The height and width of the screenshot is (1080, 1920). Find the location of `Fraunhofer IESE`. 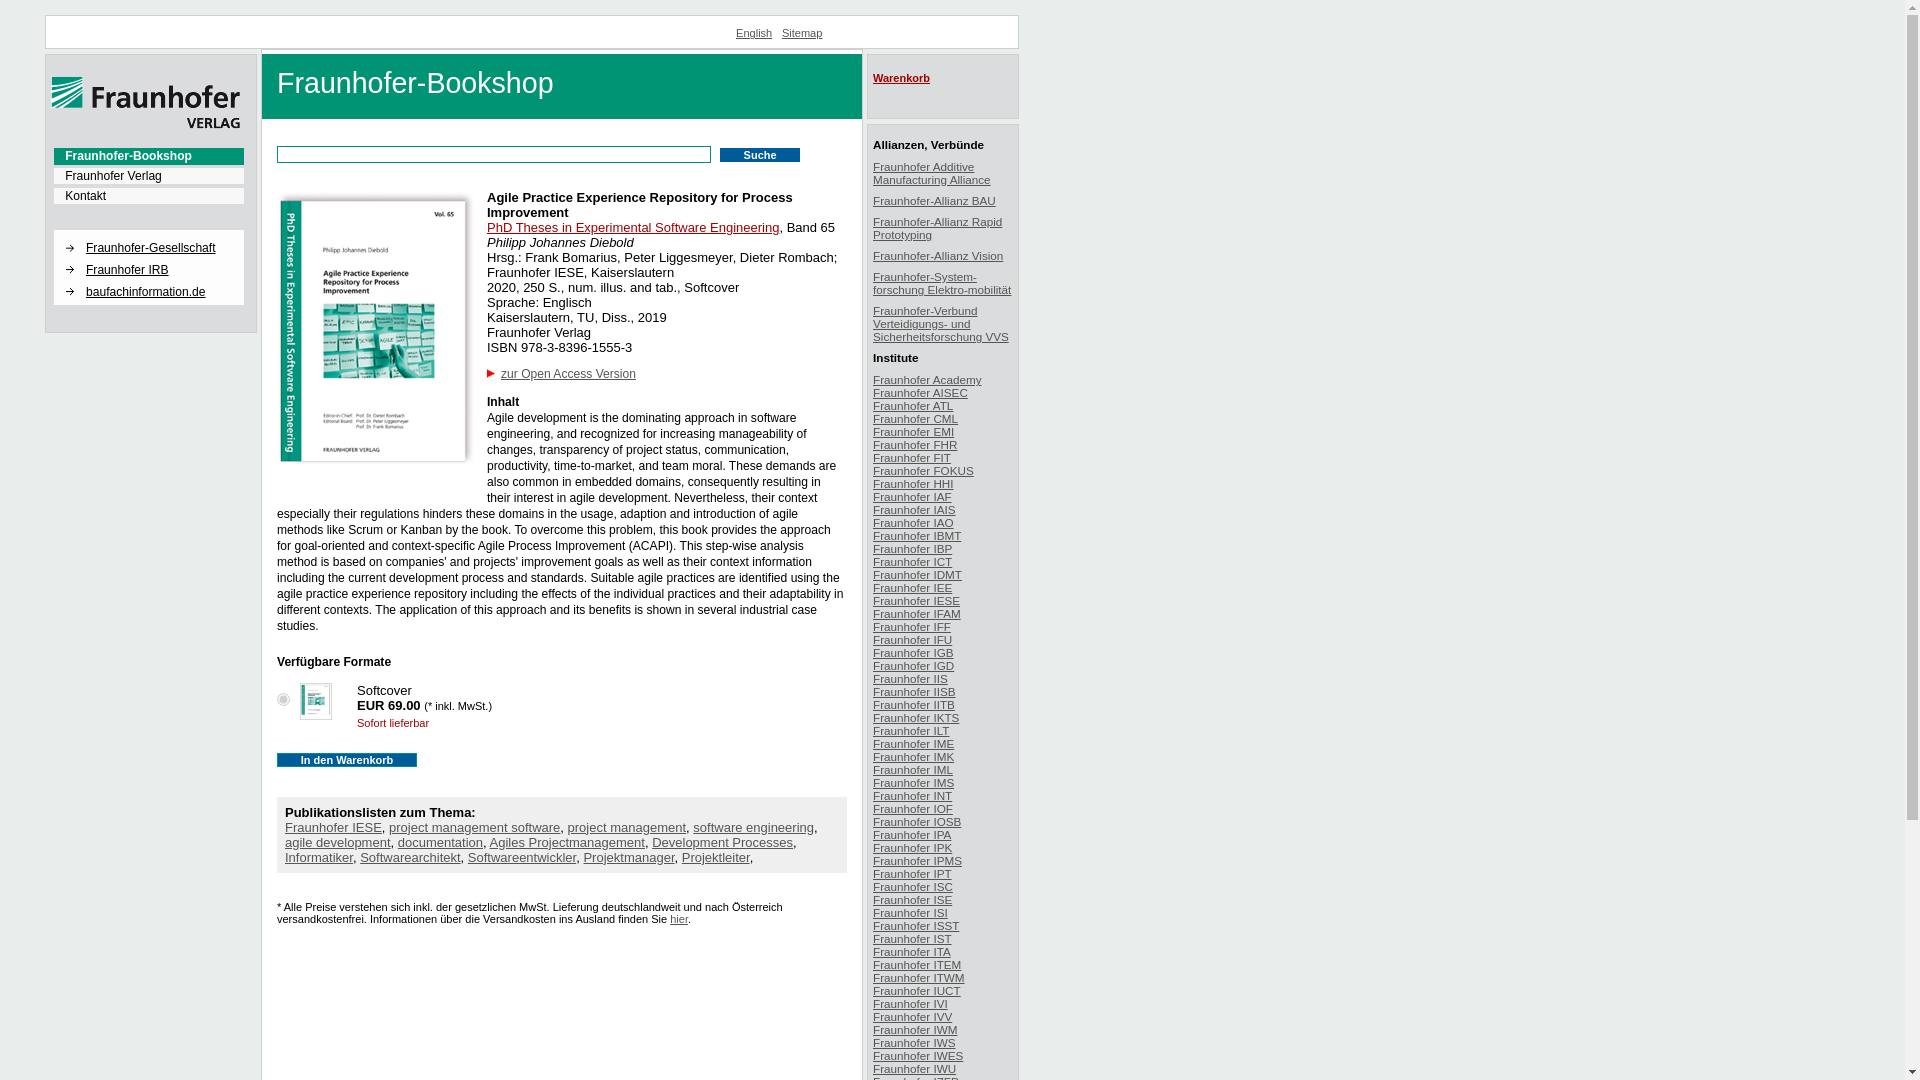

Fraunhofer IESE is located at coordinates (333, 826).